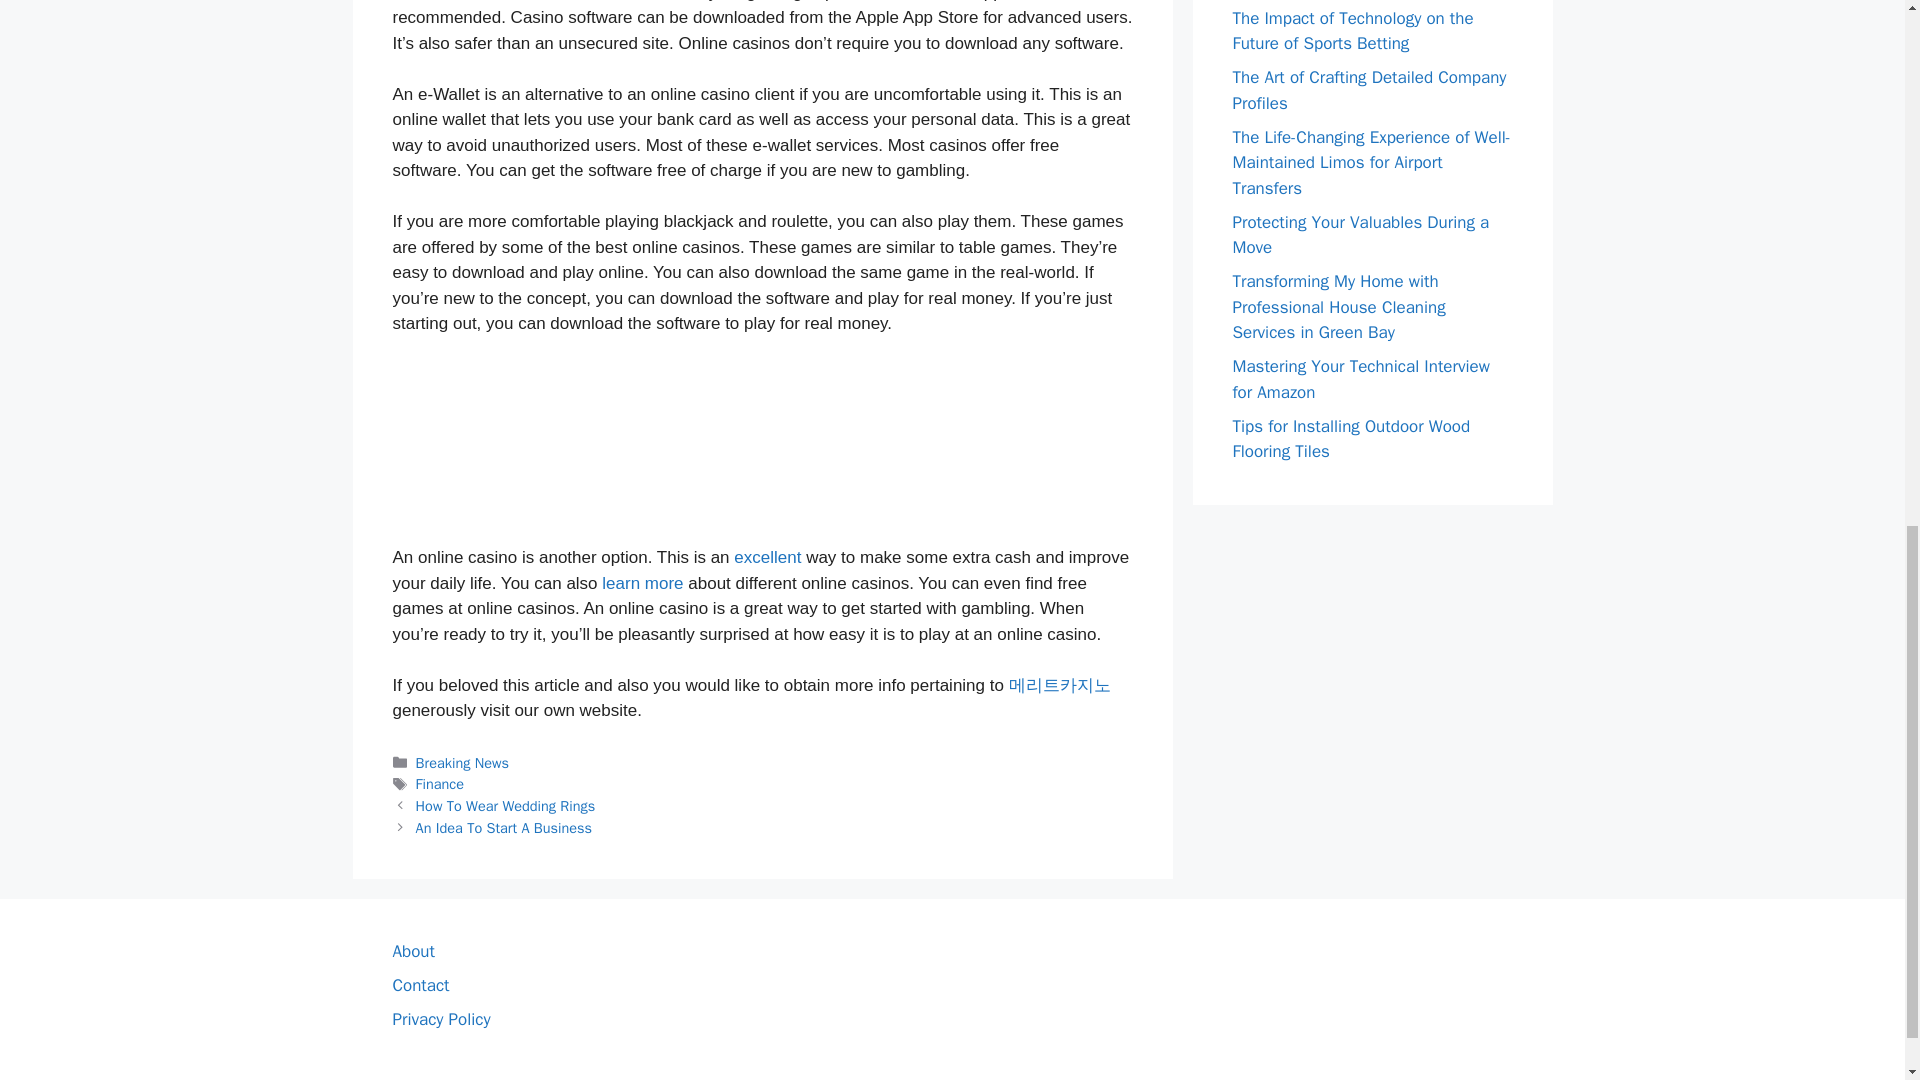 The width and height of the screenshot is (1920, 1080). What do you see at coordinates (504, 828) in the screenshot?
I see `An Idea To Start A Business` at bounding box center [504, 828].